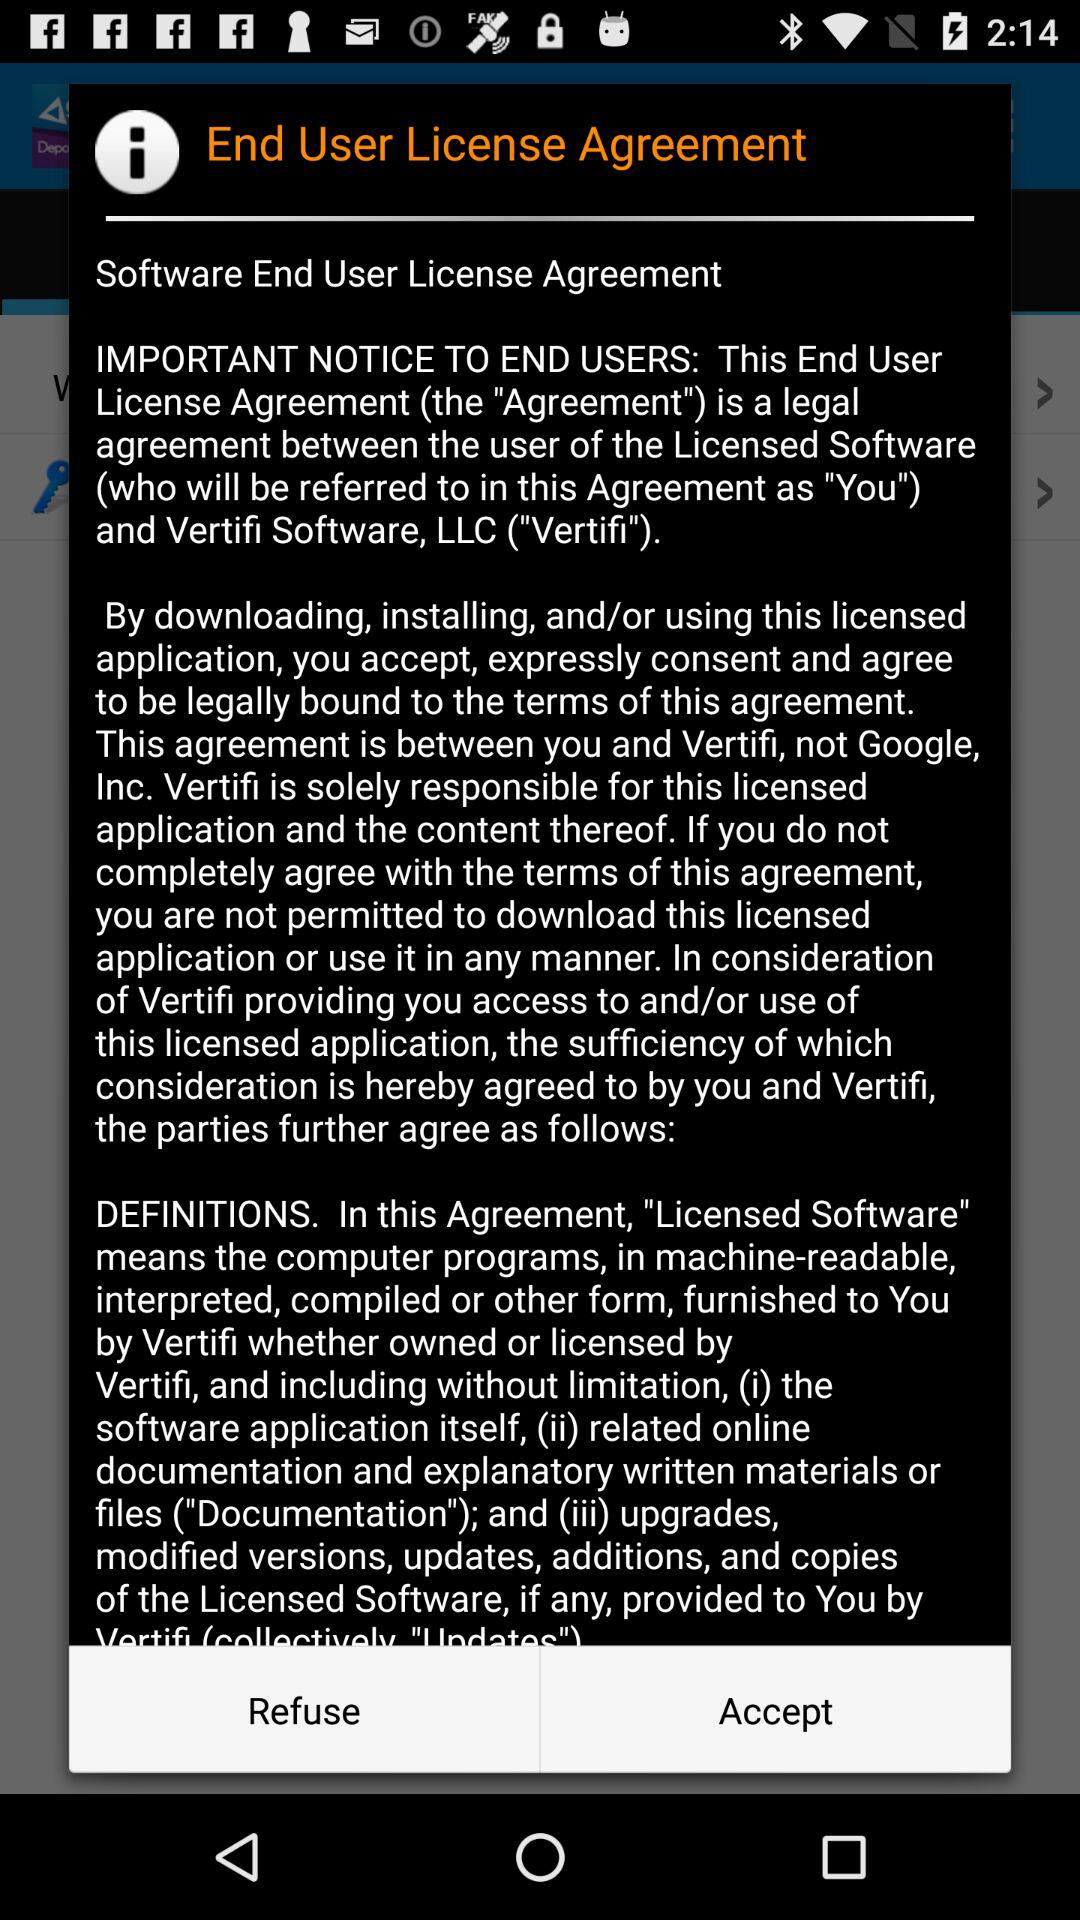  Describe the element at coordinates (304, 1710) in the screenshot. I see `choose the item next to the accept icon` at that location.